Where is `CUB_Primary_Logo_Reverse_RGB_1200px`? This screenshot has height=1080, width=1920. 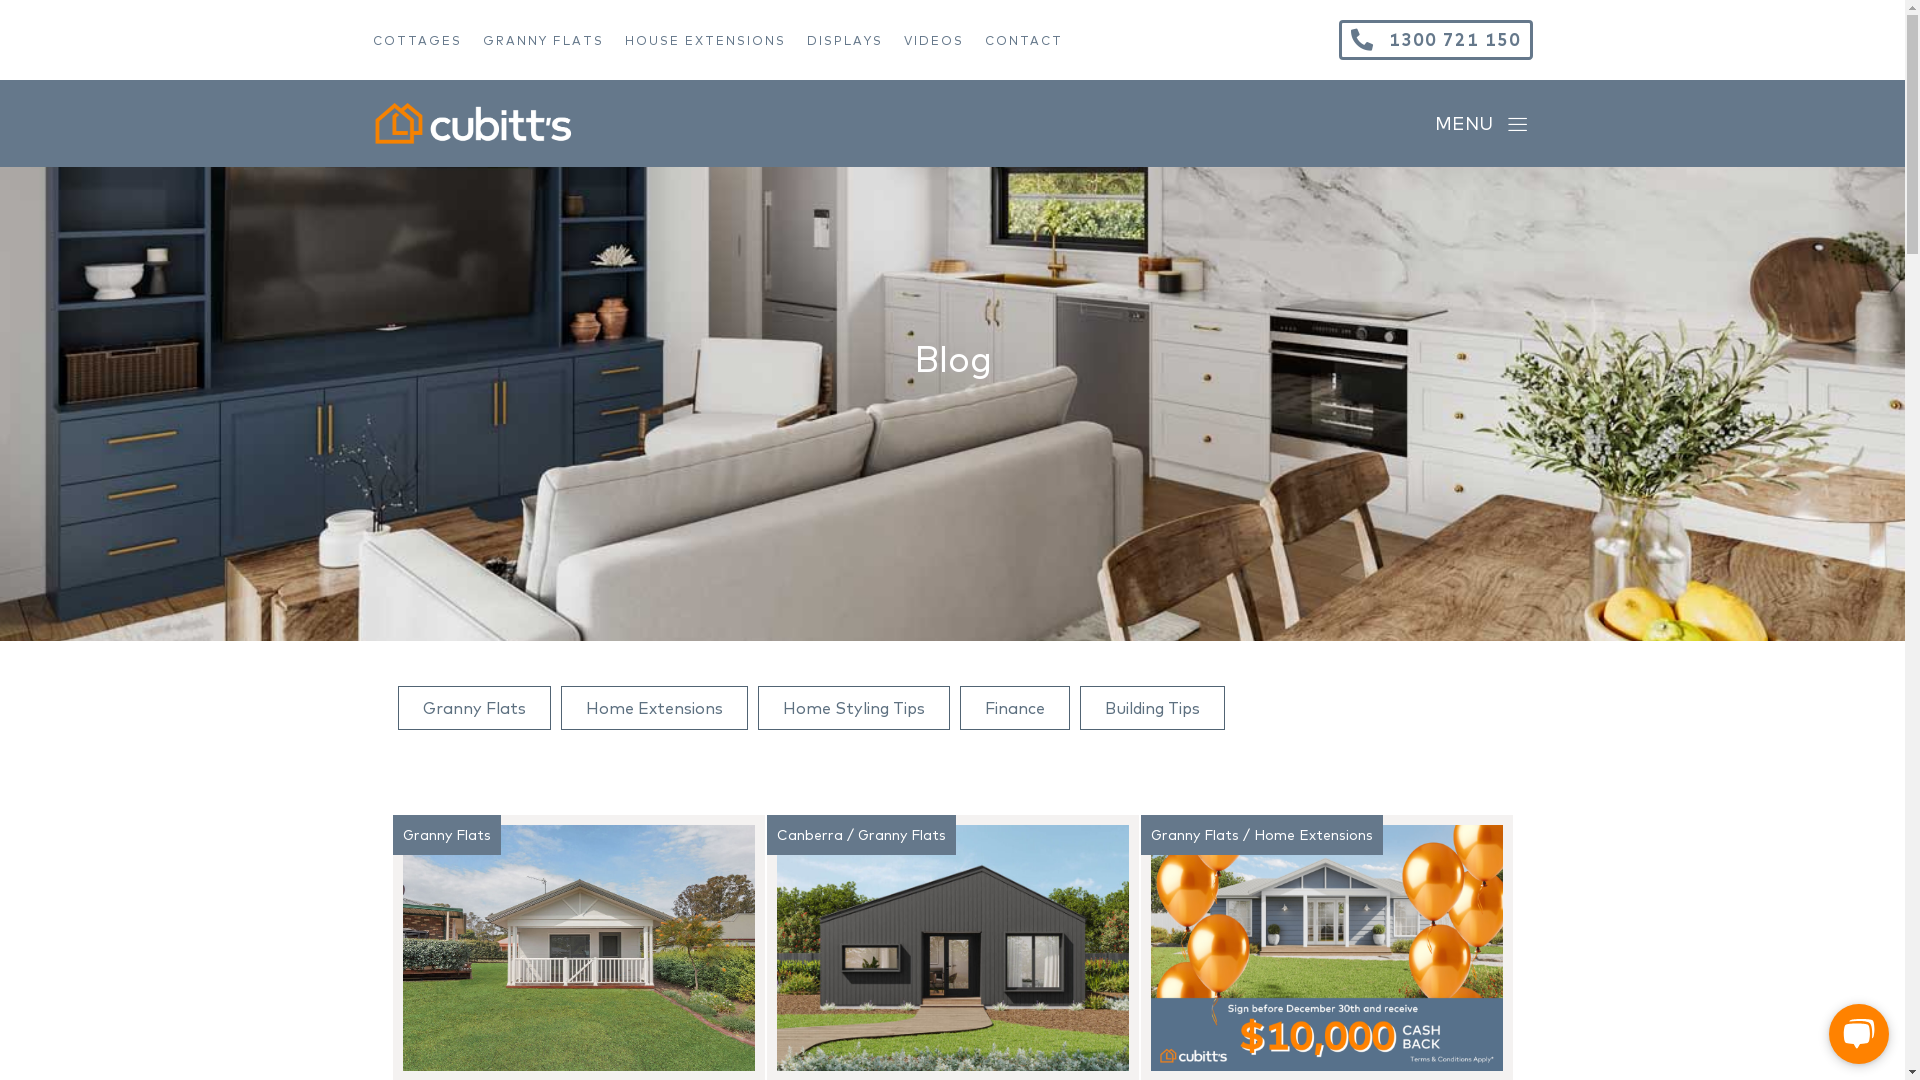
CUB_Primary_Logo_Reverse_RGB_1200px is located at coordinates (472, 124).